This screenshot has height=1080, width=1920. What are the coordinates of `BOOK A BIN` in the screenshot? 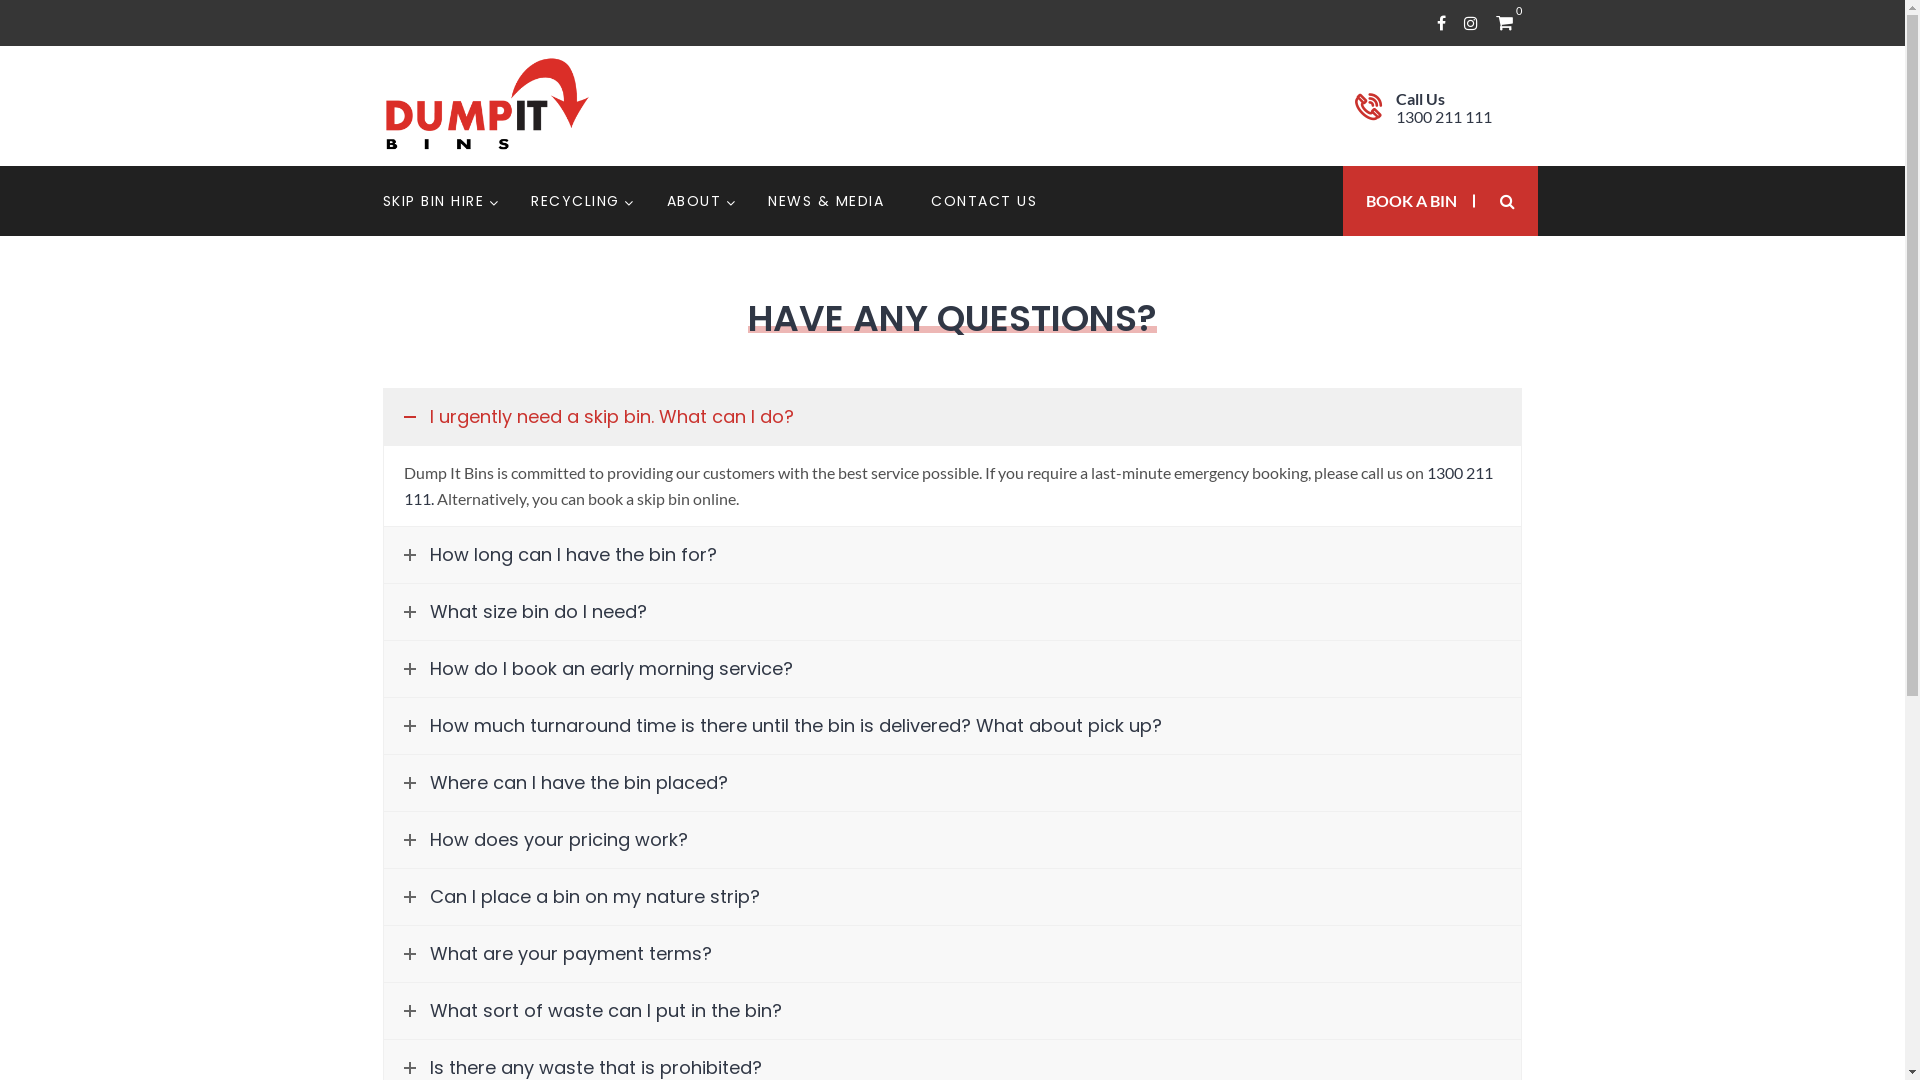 It's located at (1408, 201).